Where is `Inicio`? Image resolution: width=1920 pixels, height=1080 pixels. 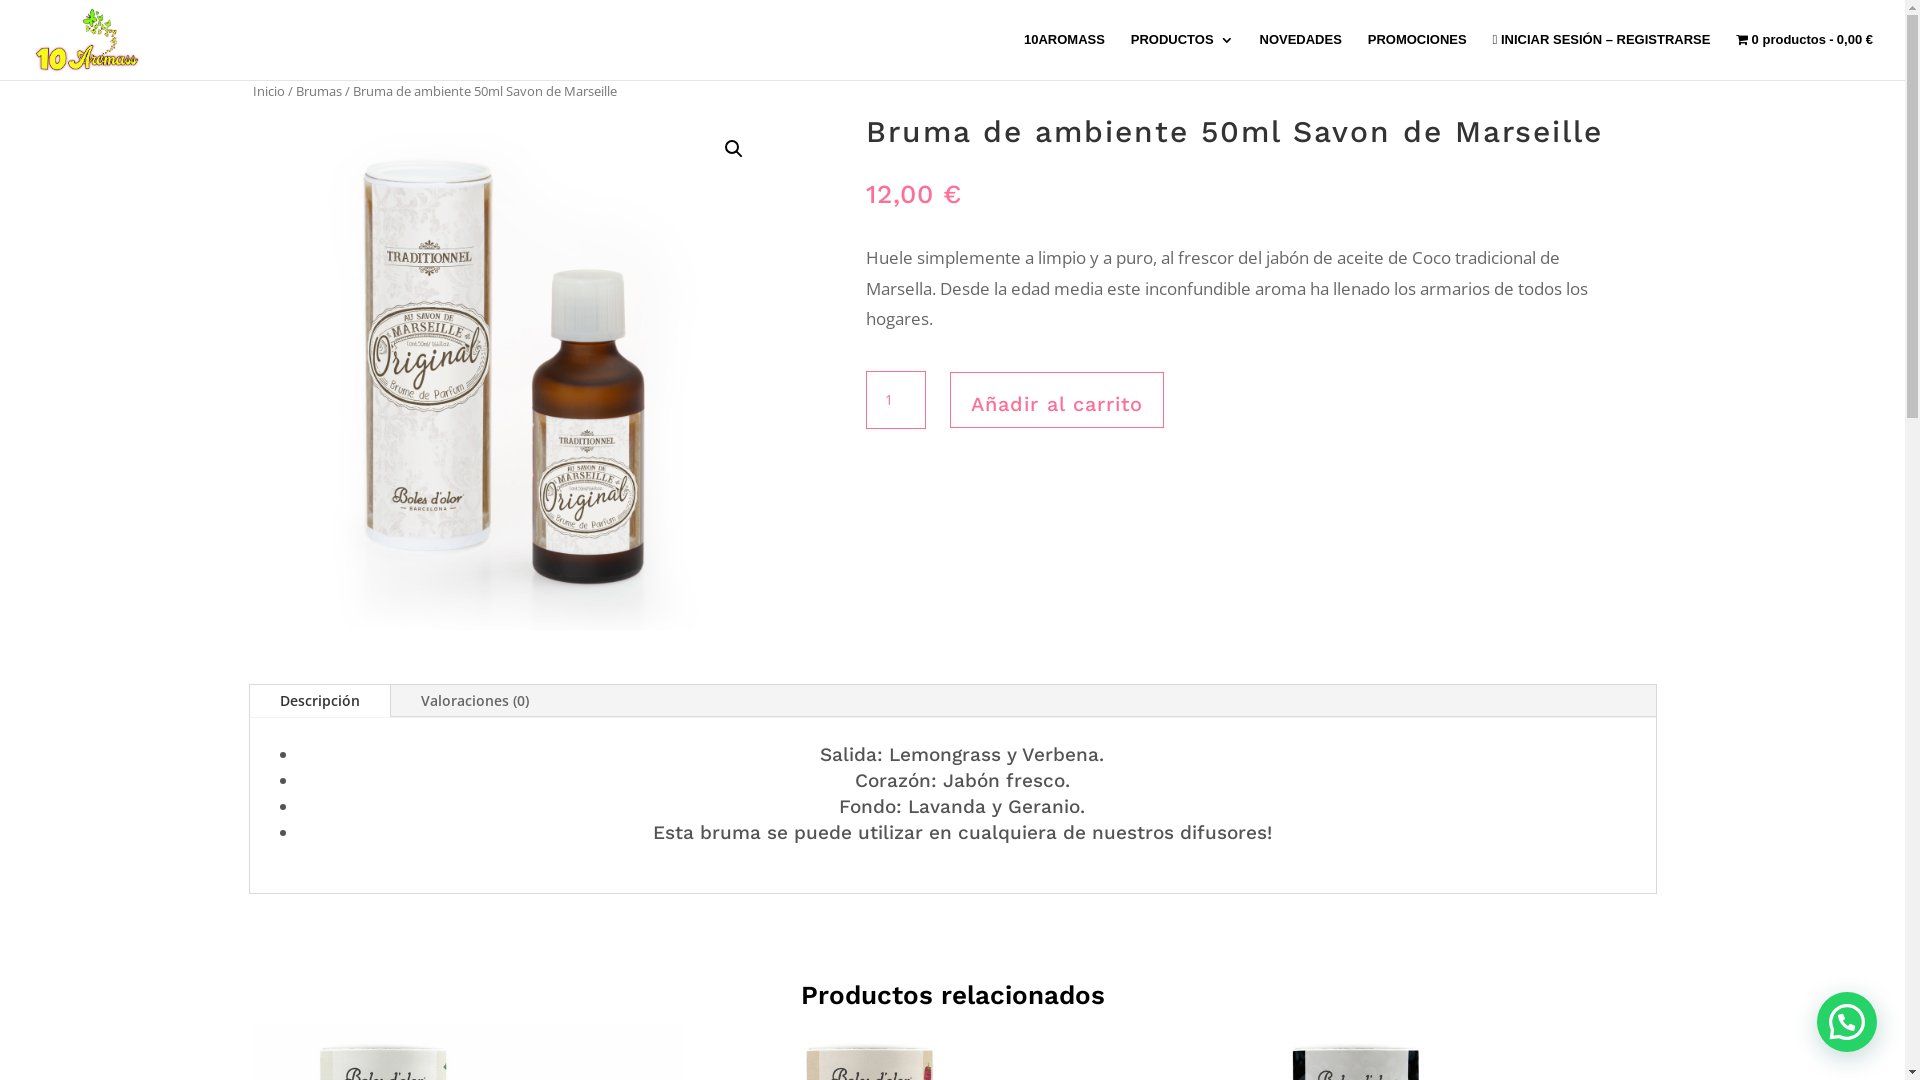 Inicio is located at coordinates (268, 91).